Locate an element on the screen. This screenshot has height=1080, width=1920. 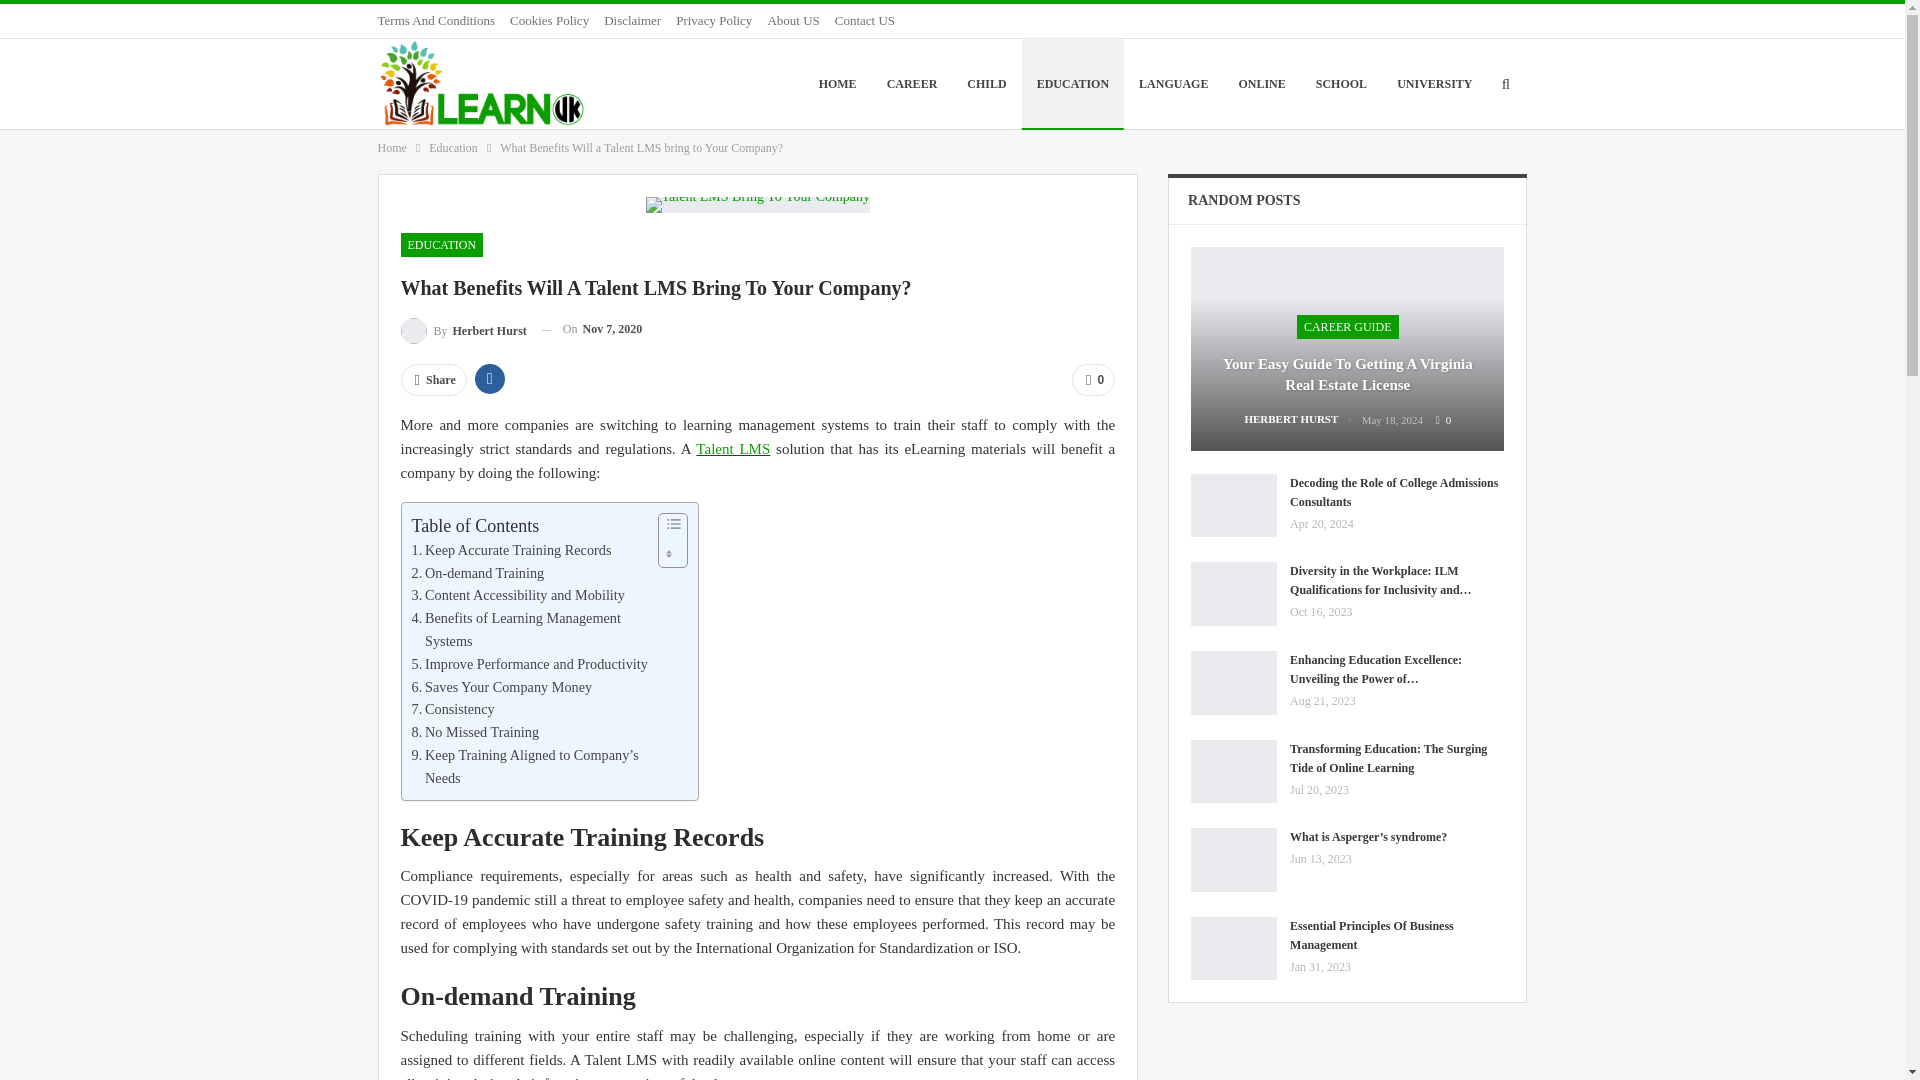
Consistency is located at coordinates (454, 709).